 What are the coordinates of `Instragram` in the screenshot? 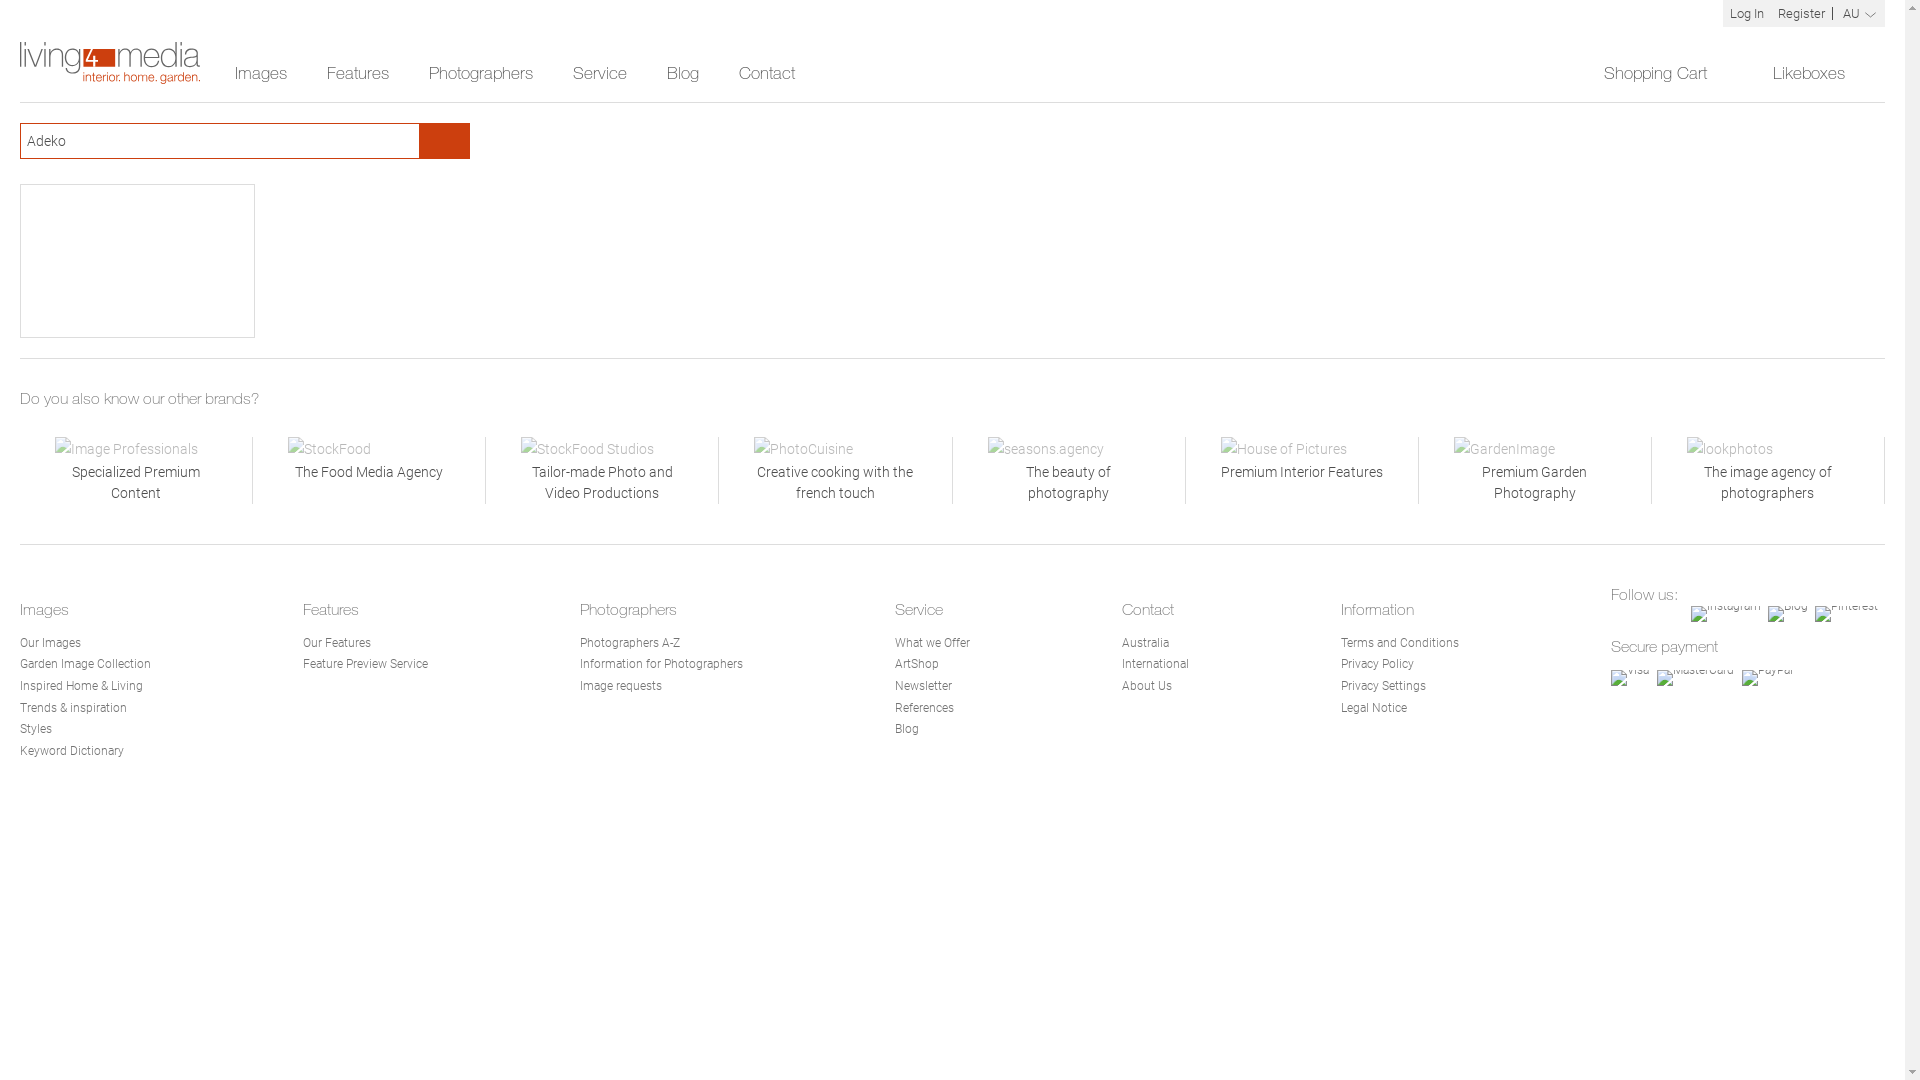 It's located at (1726, 614).